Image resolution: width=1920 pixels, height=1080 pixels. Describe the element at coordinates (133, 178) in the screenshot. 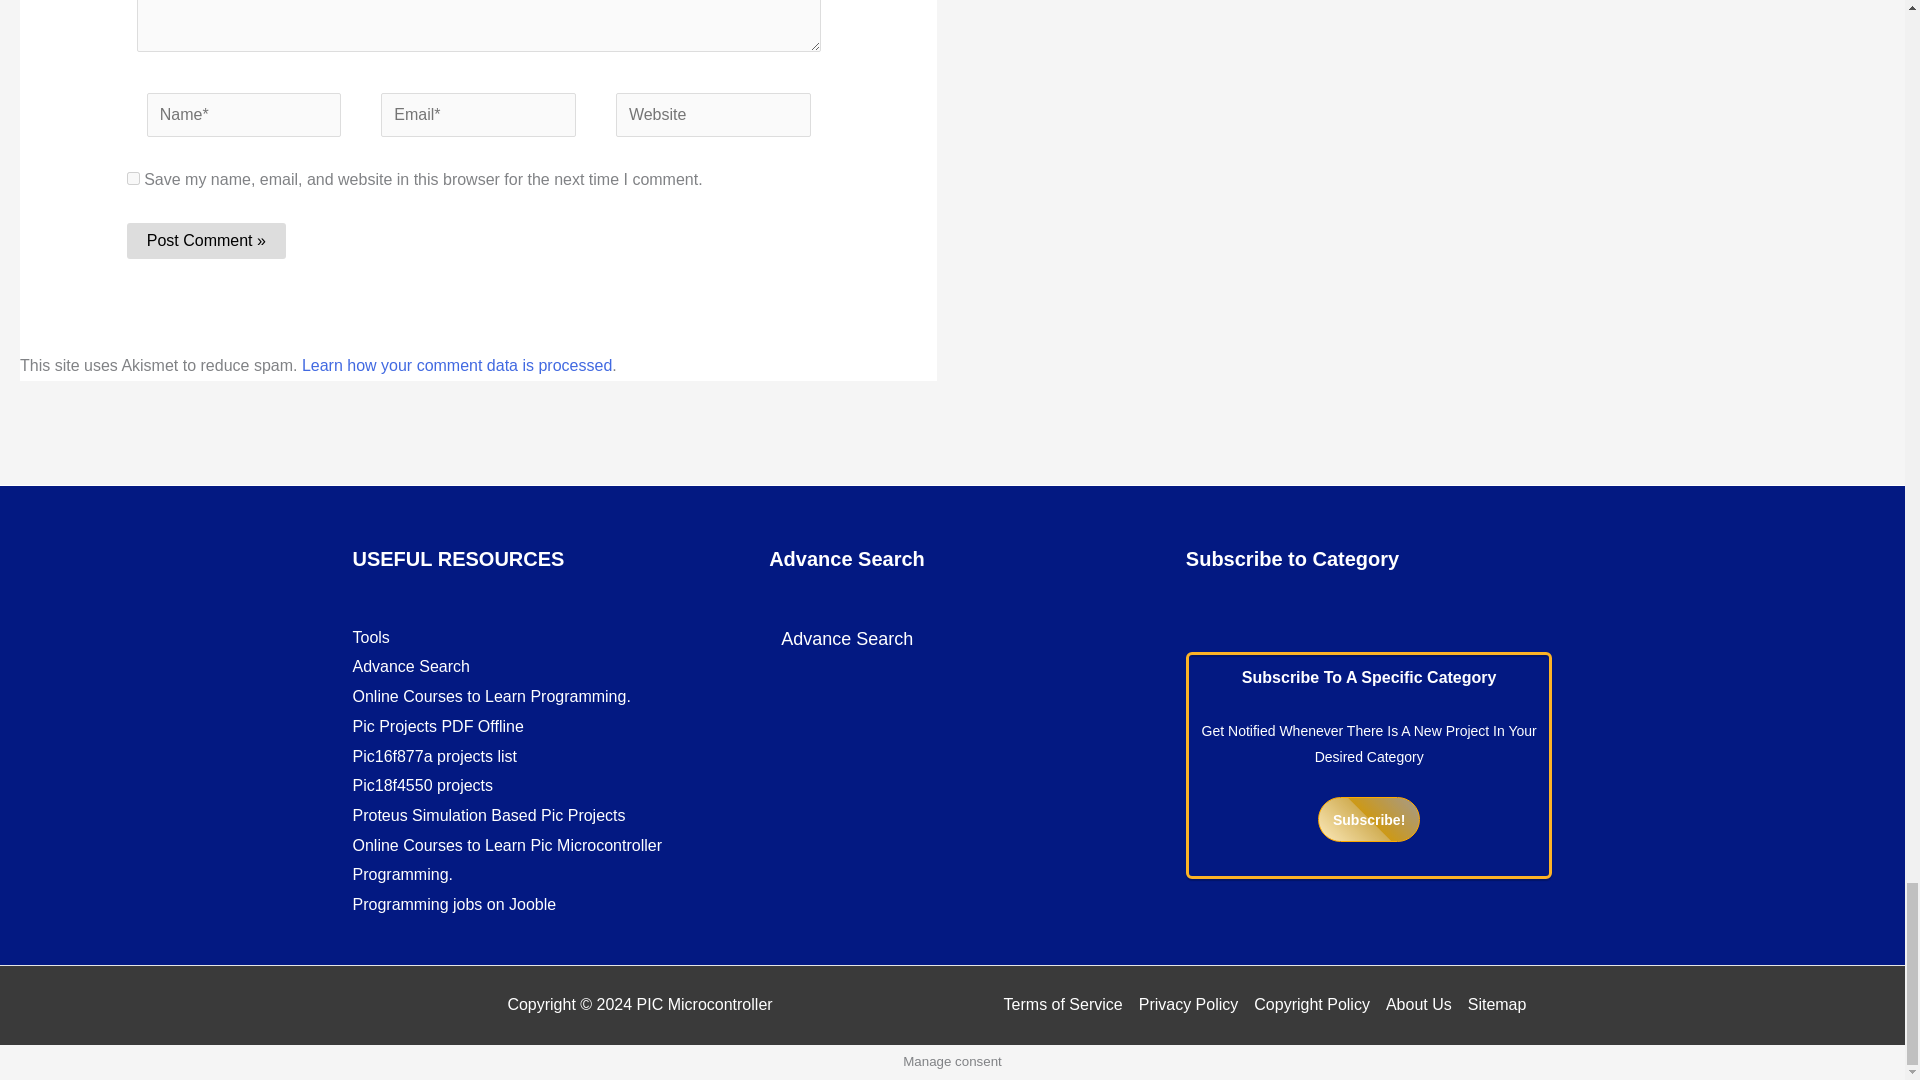

I see `yes` at that location.